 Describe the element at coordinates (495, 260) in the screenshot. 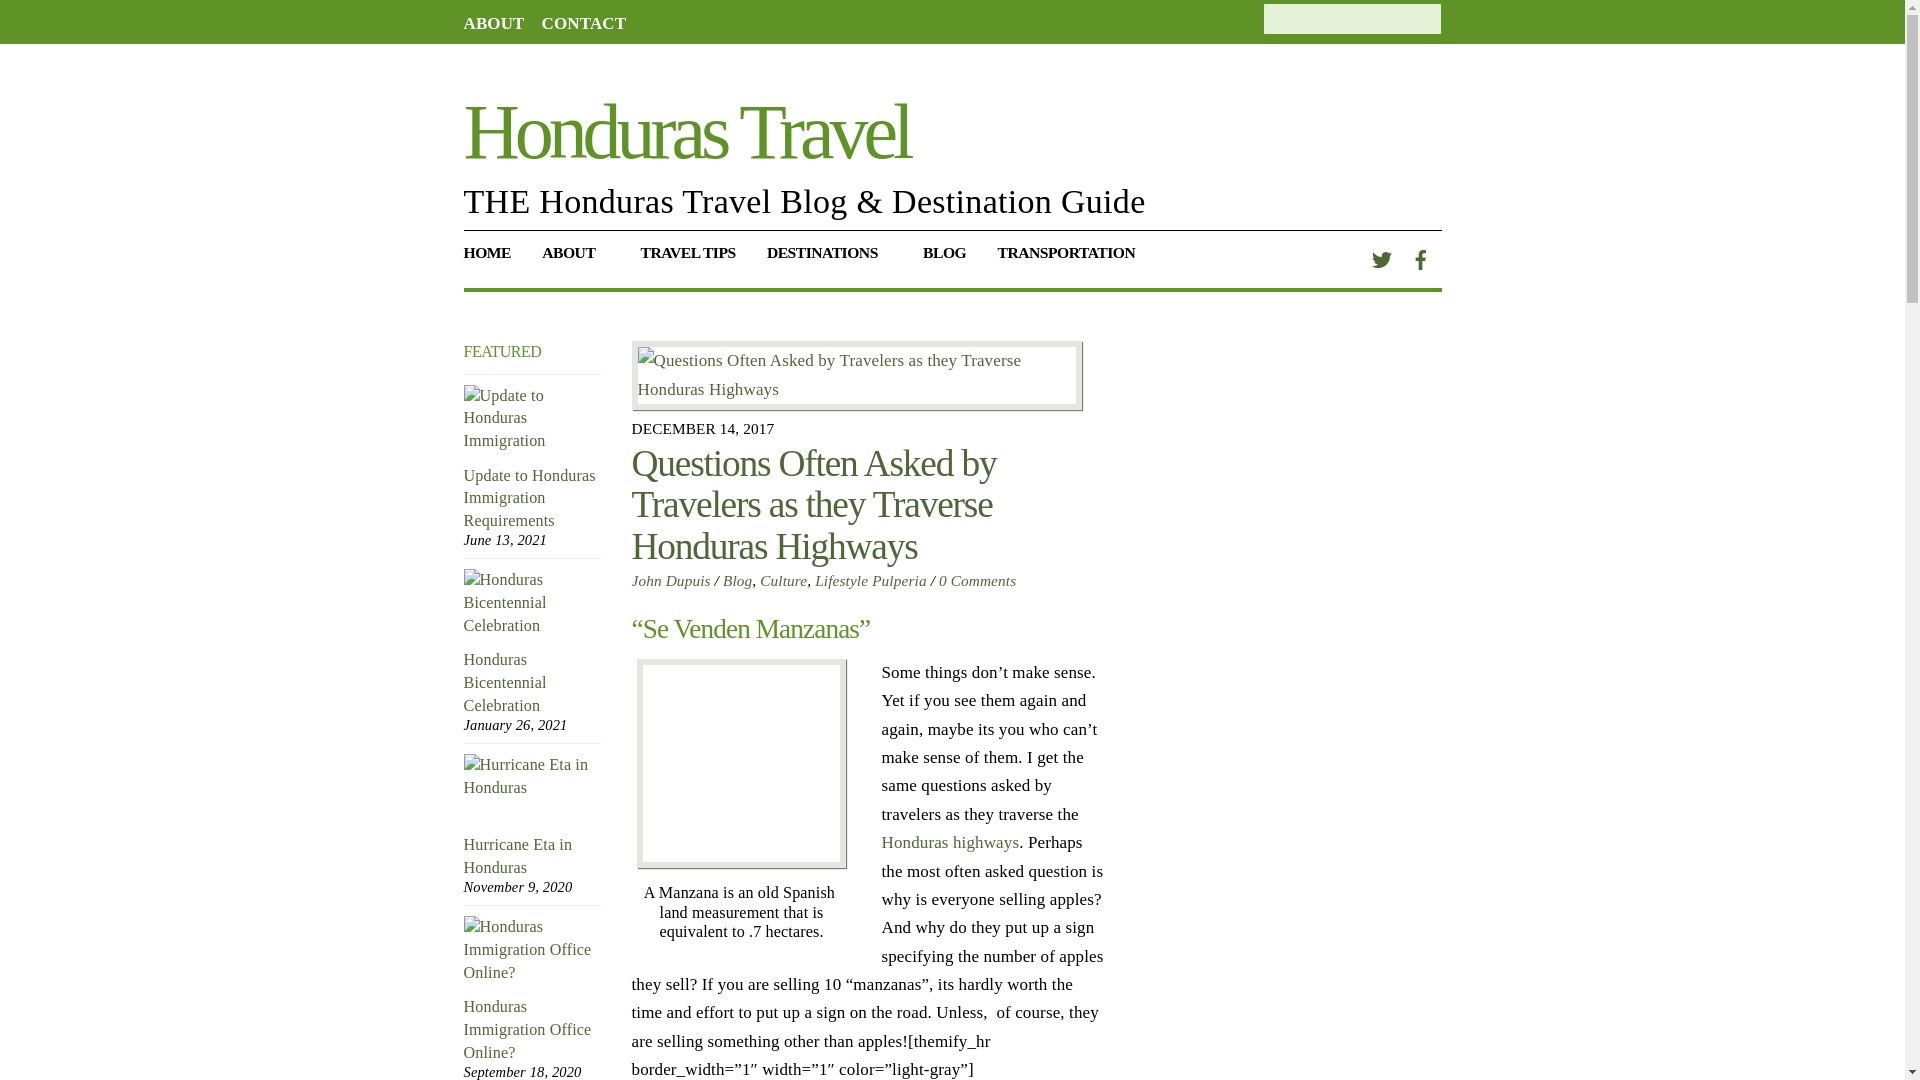

I see `HOME` at that location.